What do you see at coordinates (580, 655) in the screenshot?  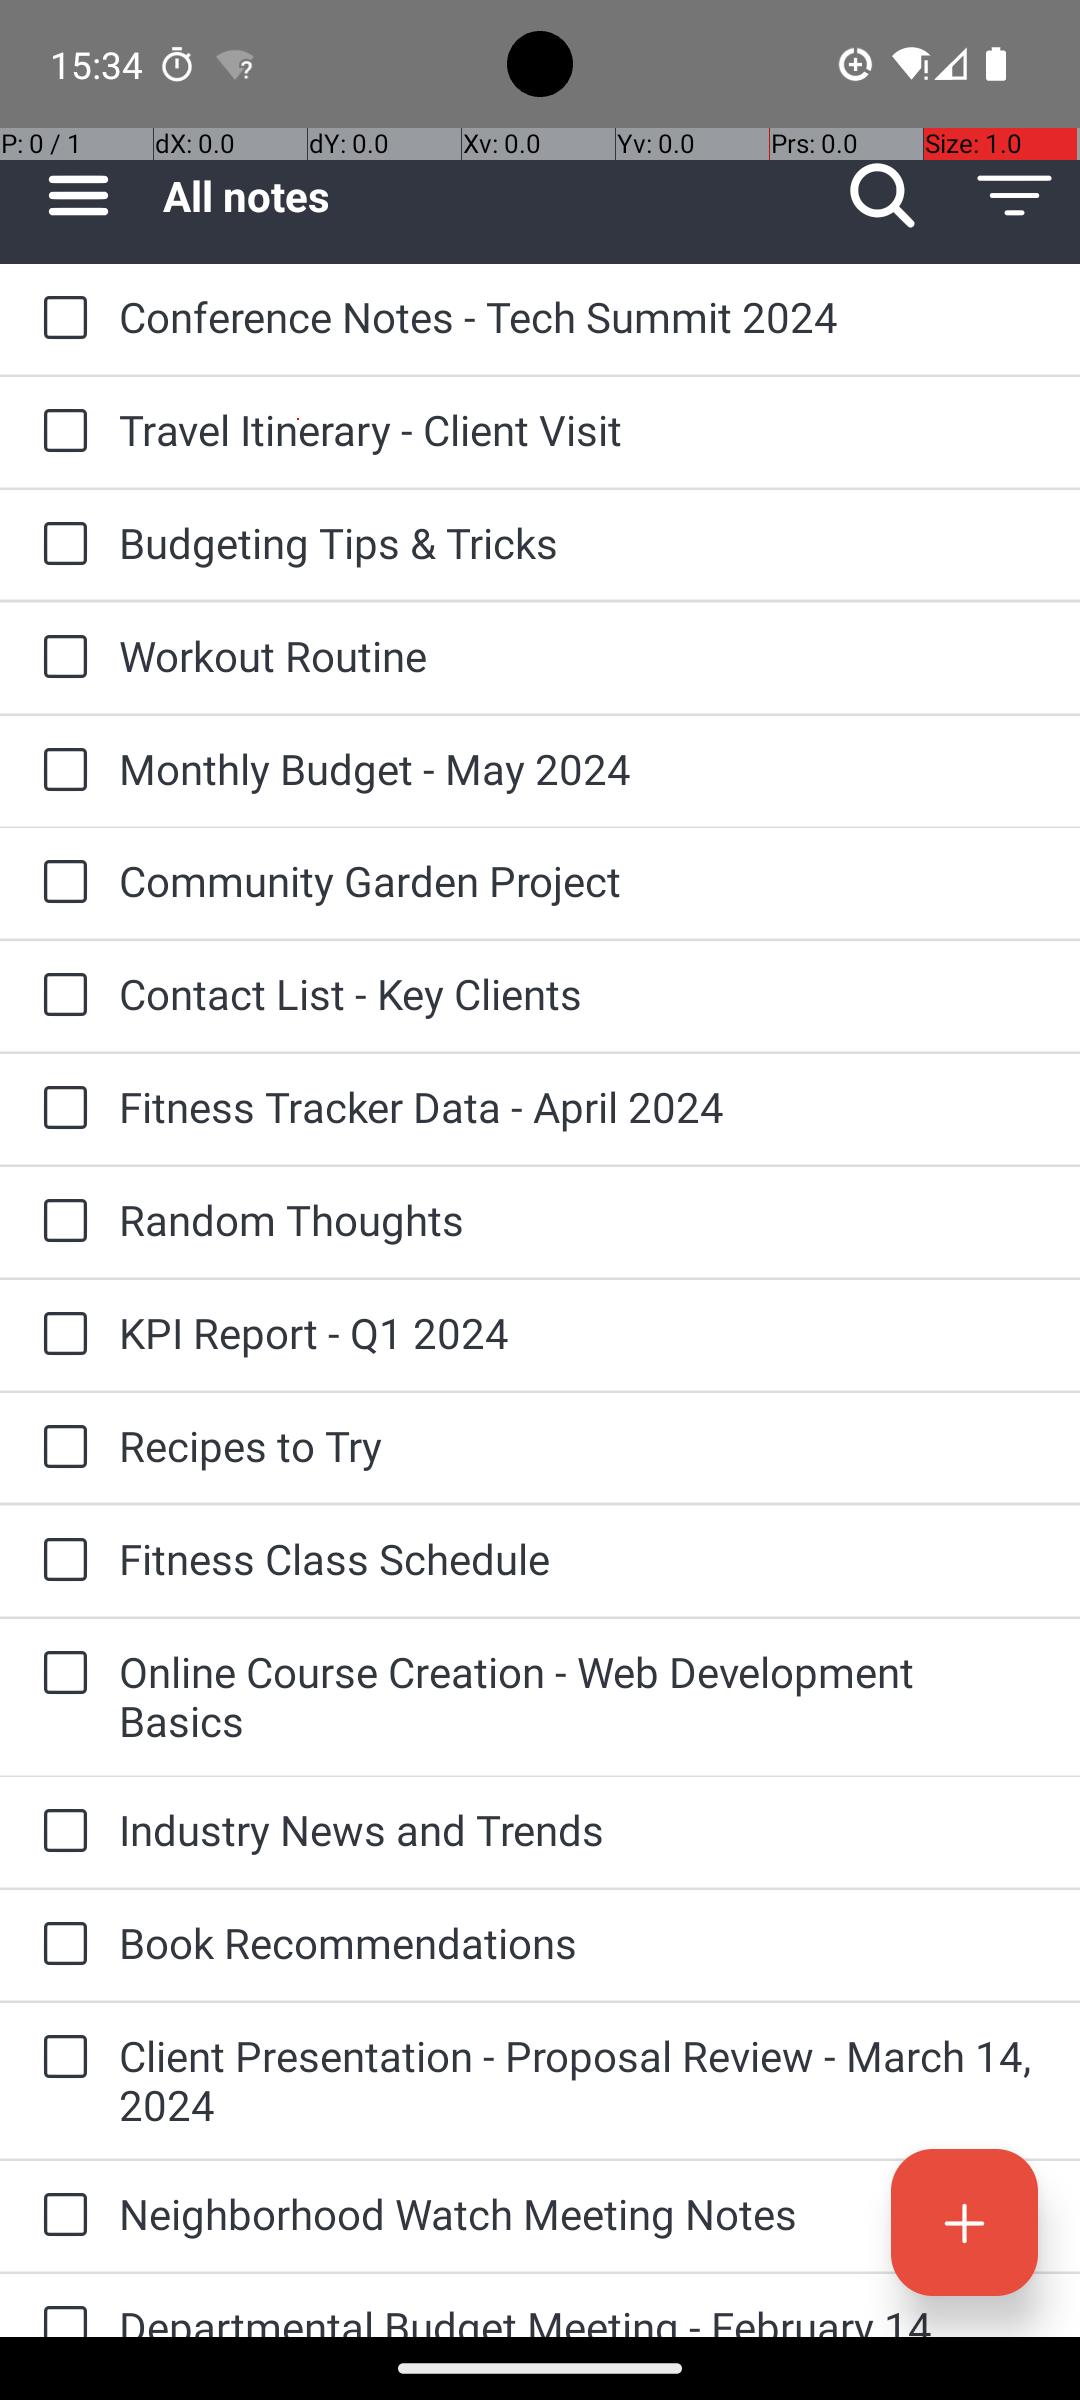 I see `Workout Routine` at bounding box center [580, 655].